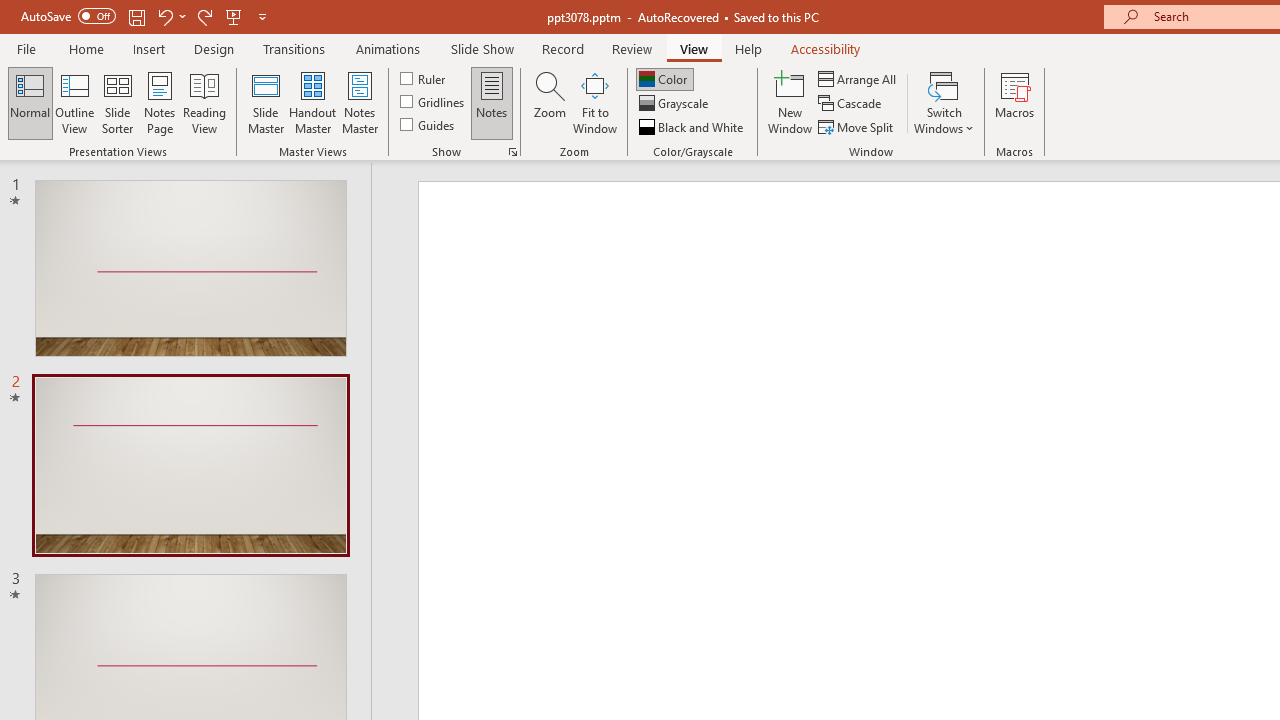  What do you see at coordinates (74, 102) in the screenshot?
I see `Outline View` at bounding box center [74, 102].